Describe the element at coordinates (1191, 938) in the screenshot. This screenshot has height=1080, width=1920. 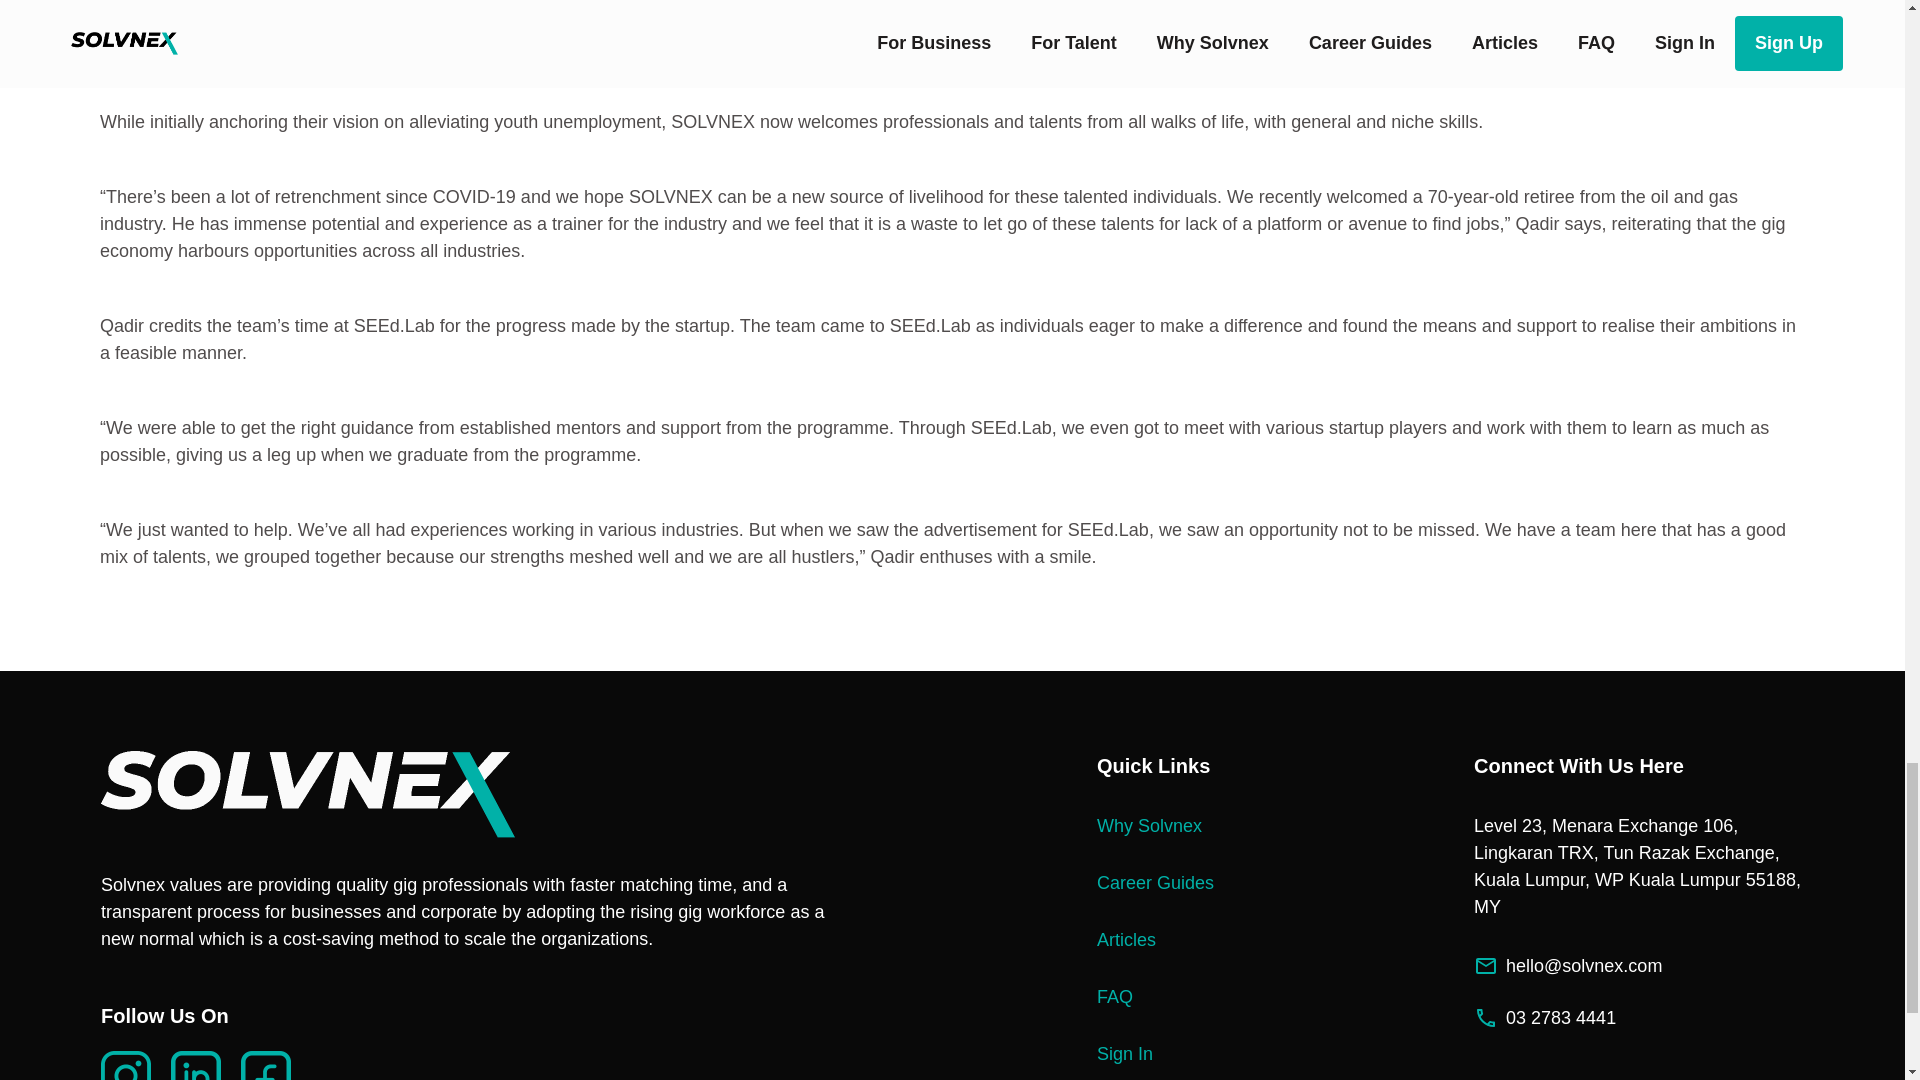
I see `Articles` at that location.